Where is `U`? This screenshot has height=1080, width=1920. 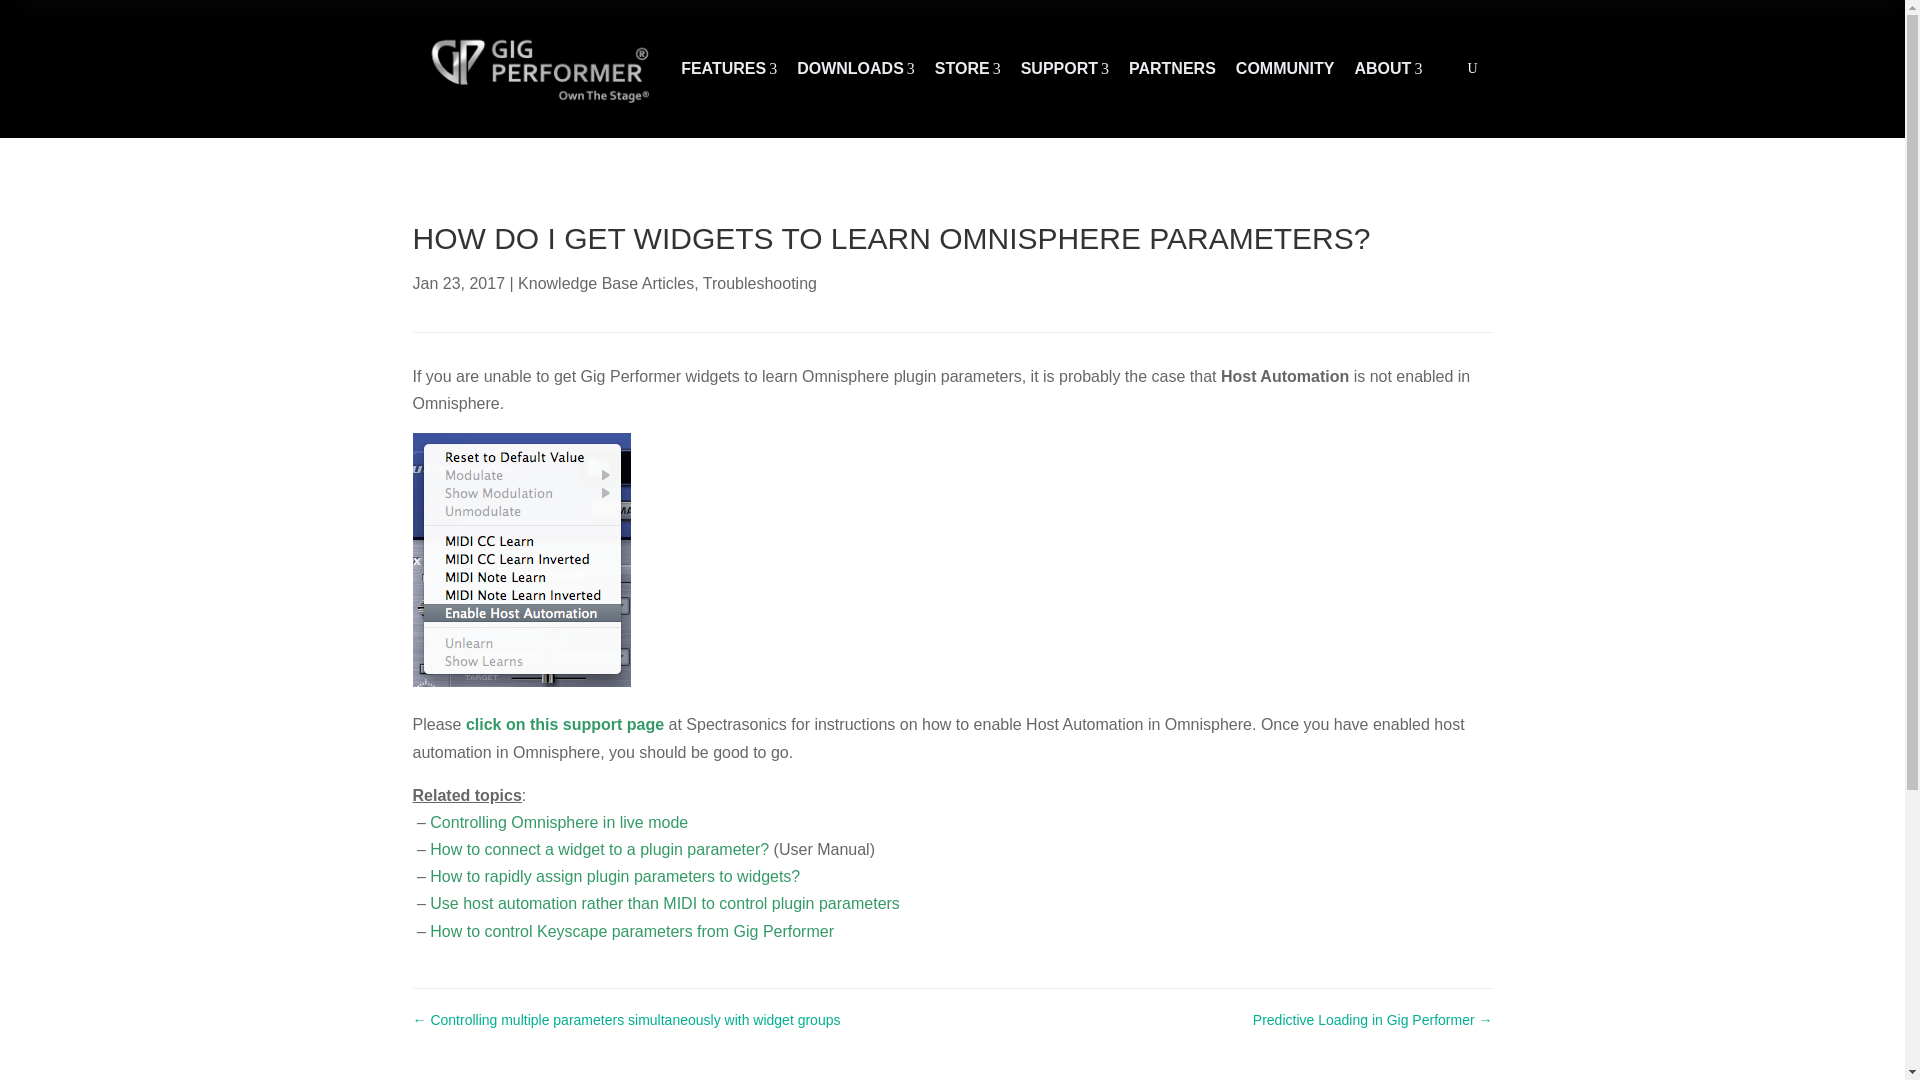 U is located at coordinates (856, 69).